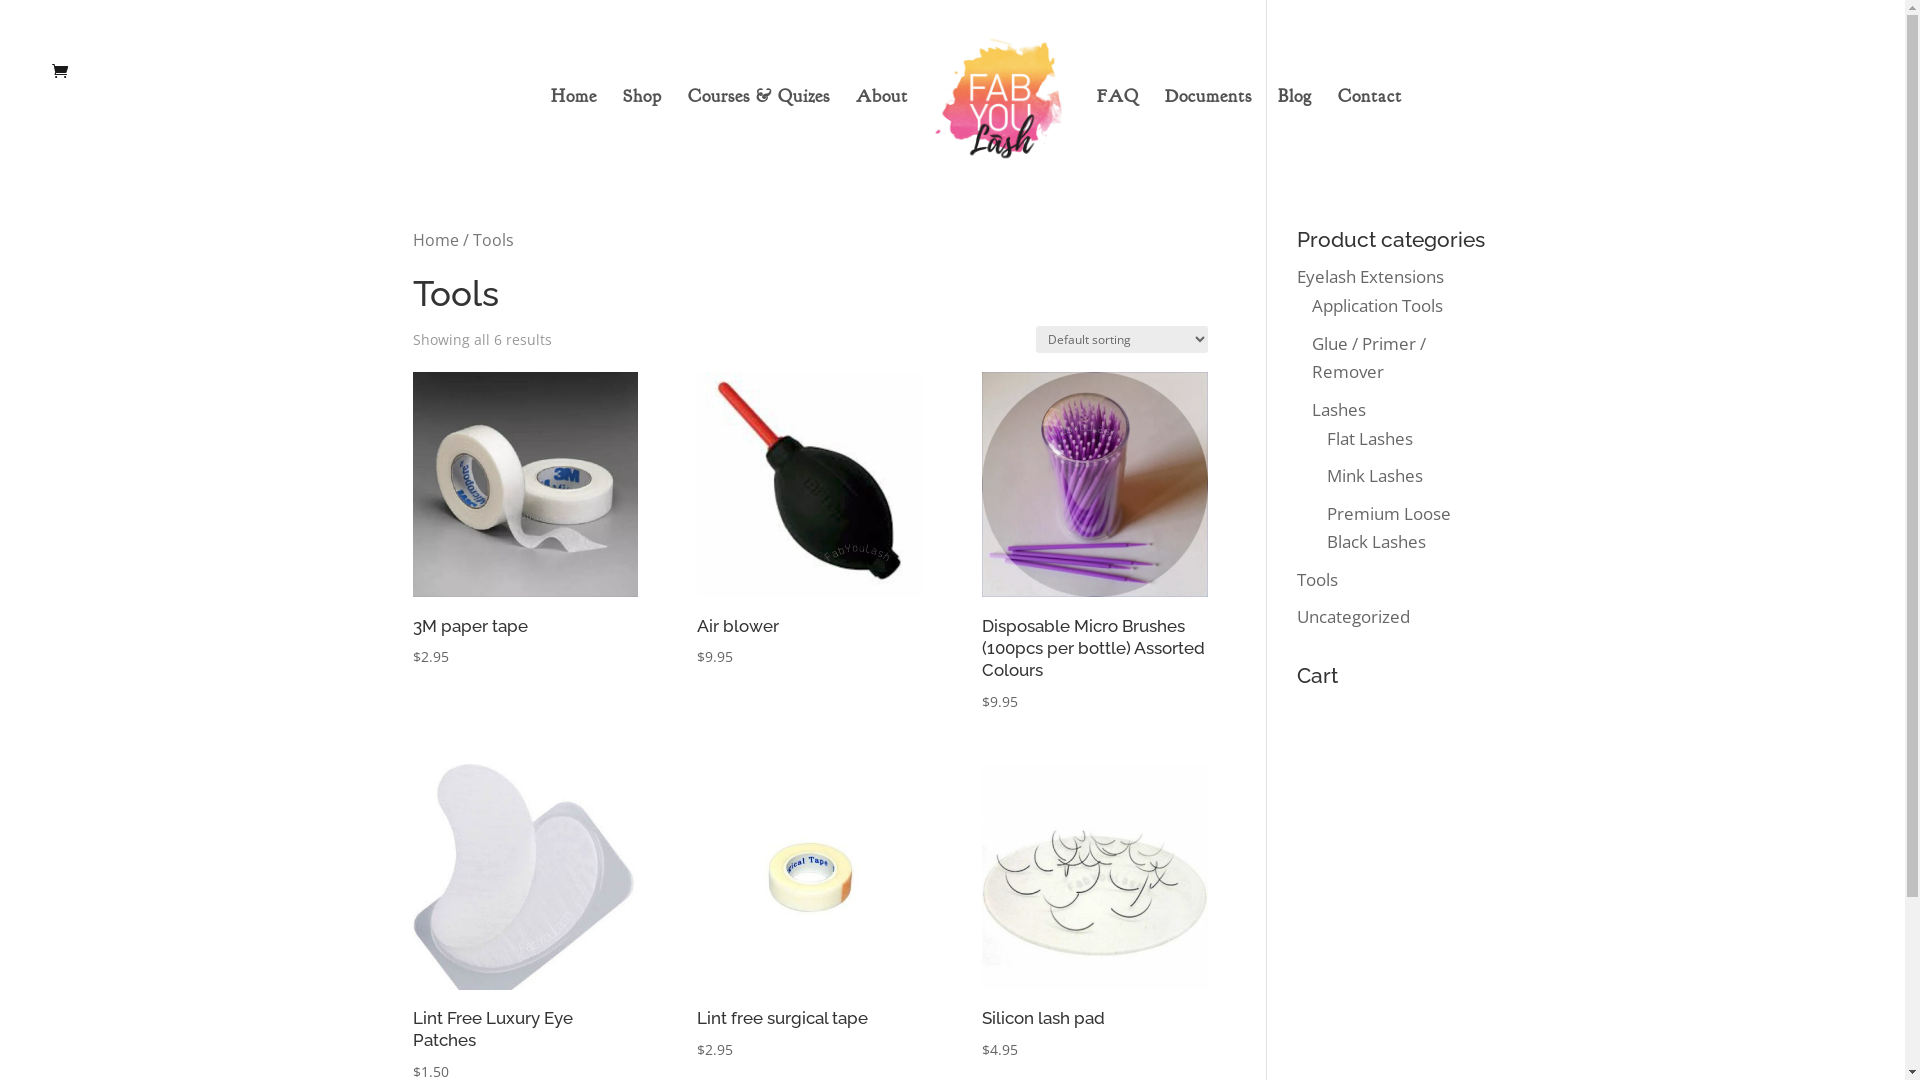  I want to click on Documents, so click(1208, 130).